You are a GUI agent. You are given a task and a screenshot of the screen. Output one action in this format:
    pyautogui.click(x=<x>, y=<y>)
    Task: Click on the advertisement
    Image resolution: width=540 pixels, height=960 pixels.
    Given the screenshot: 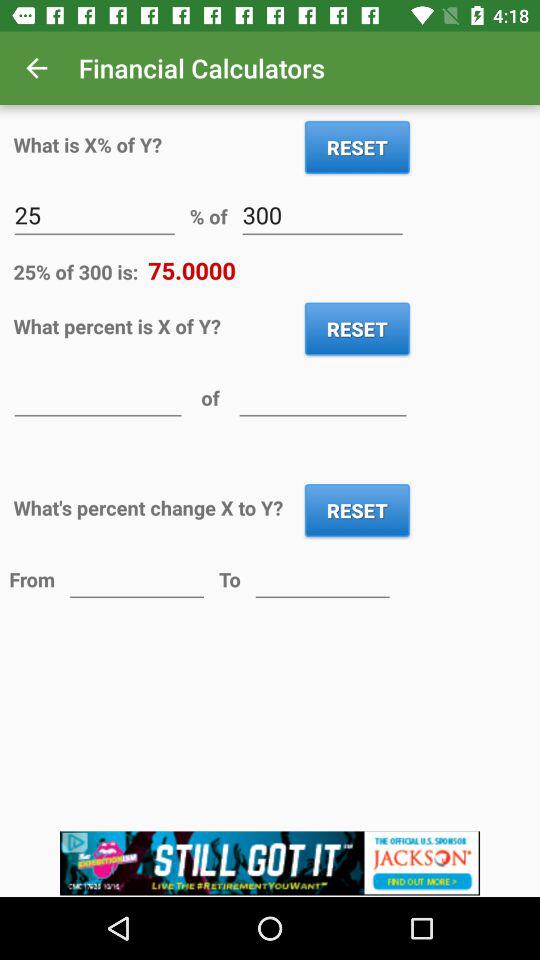 What is the action you would take?
    pyautogui.click(x=270, y=864)
    